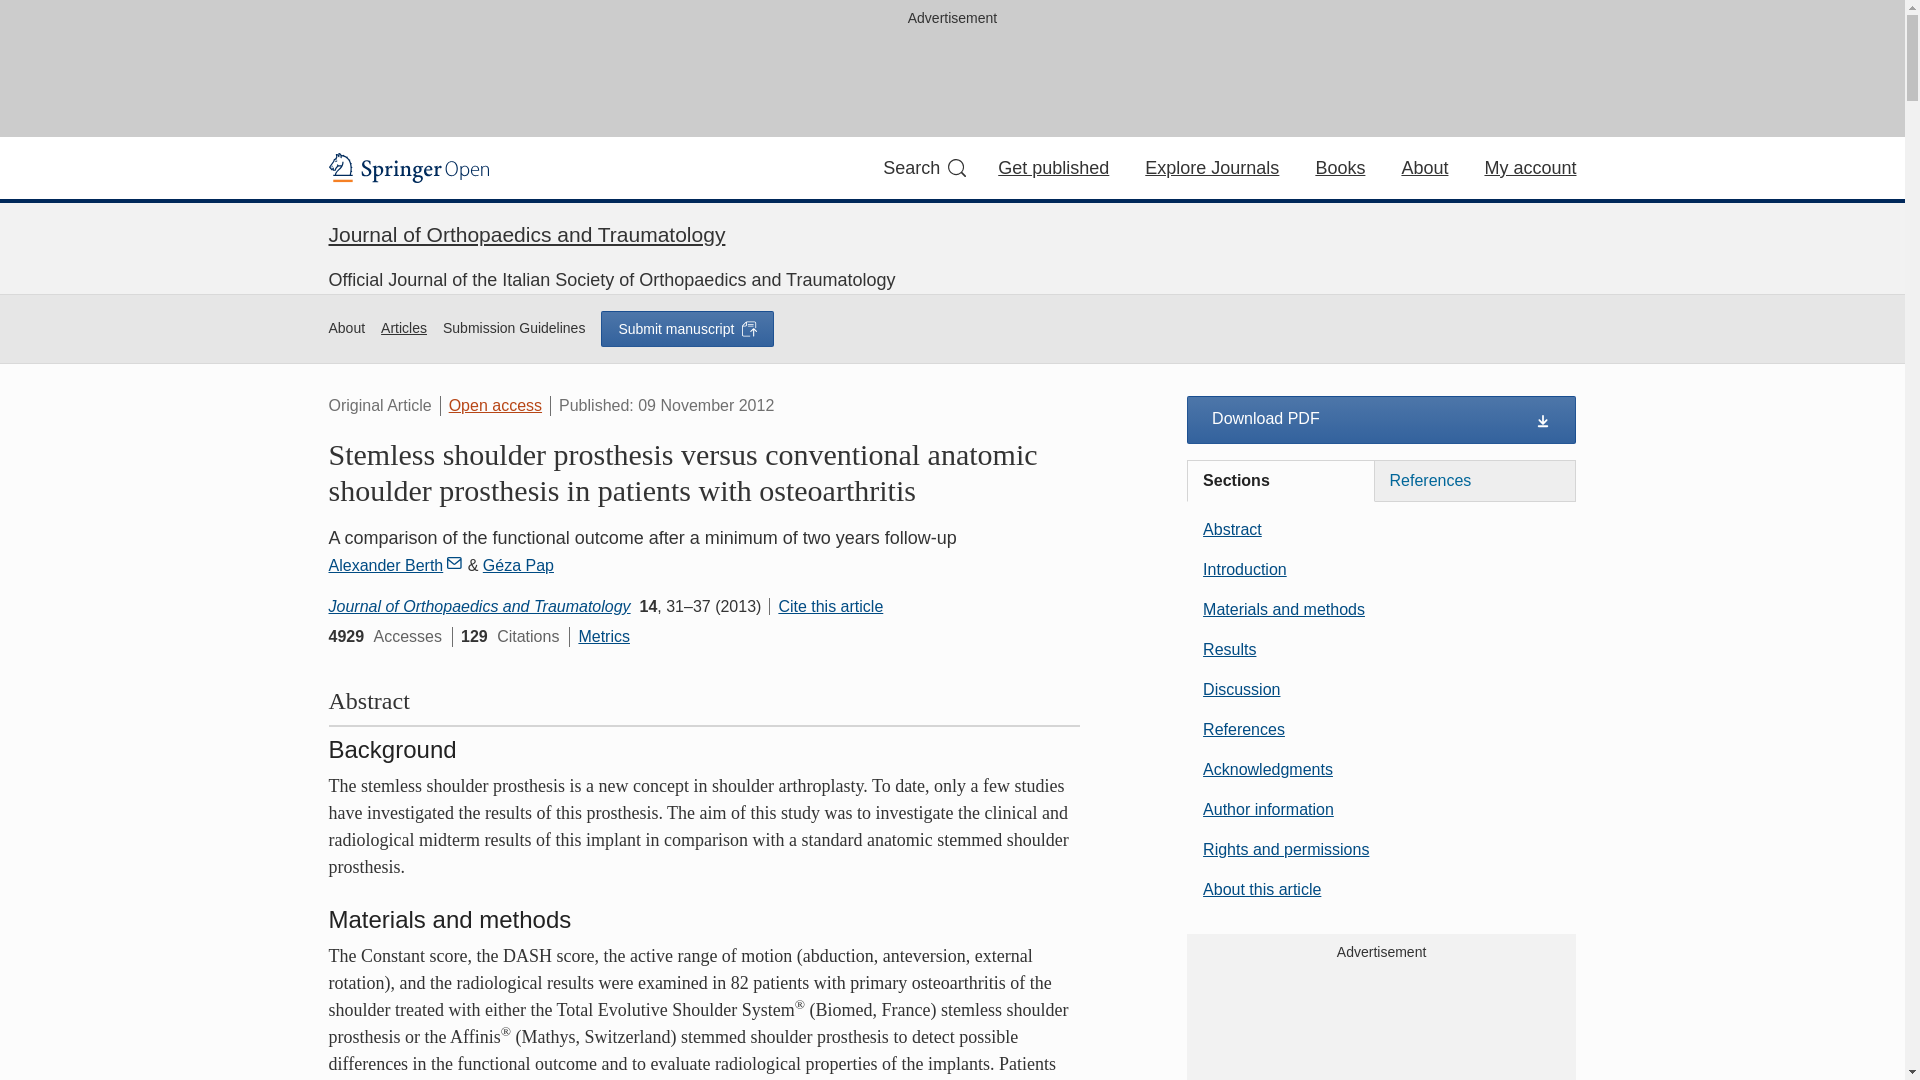 This screenshot has height=1080, width=1920. Describe the element at coordinates (495, 405) in the screenshot. I see `Open access` at that location.